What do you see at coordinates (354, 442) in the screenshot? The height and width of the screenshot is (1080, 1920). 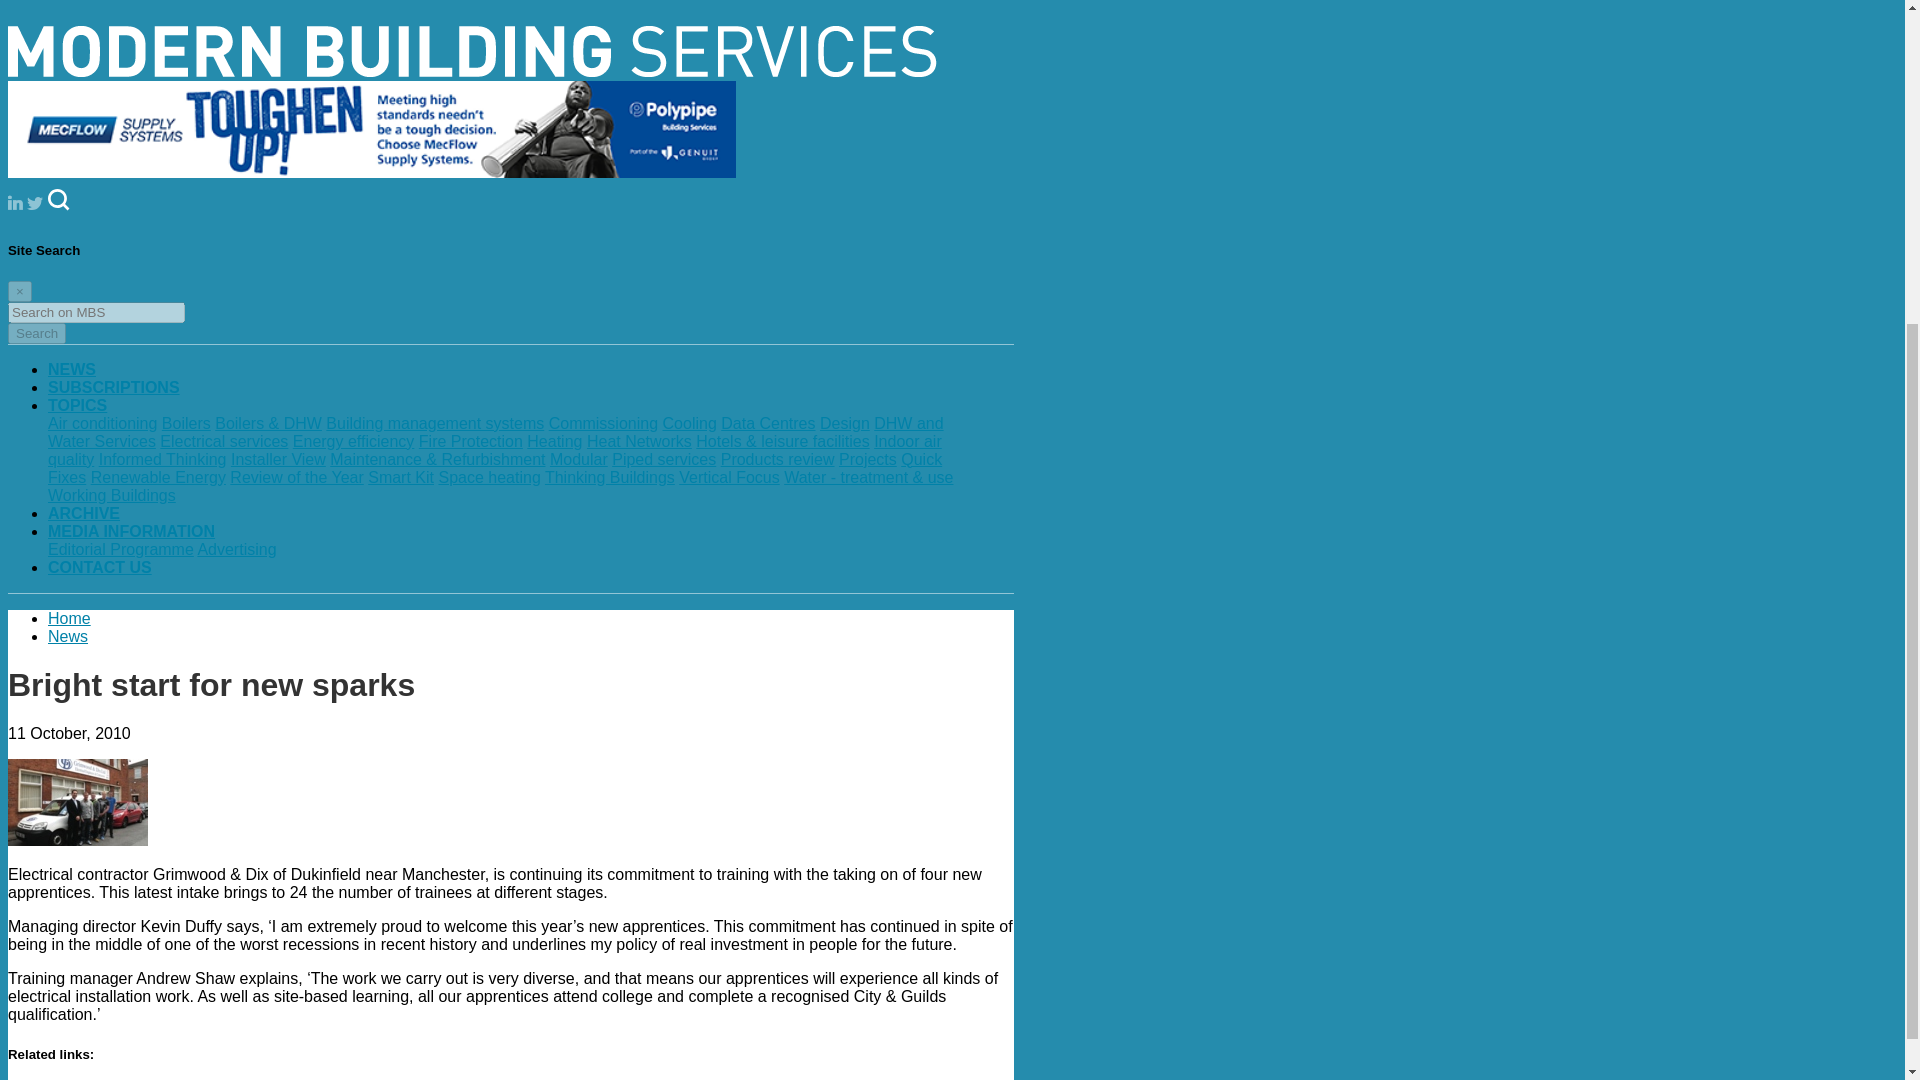 I see `Energy efficiency` at bounding box center [354, 442].